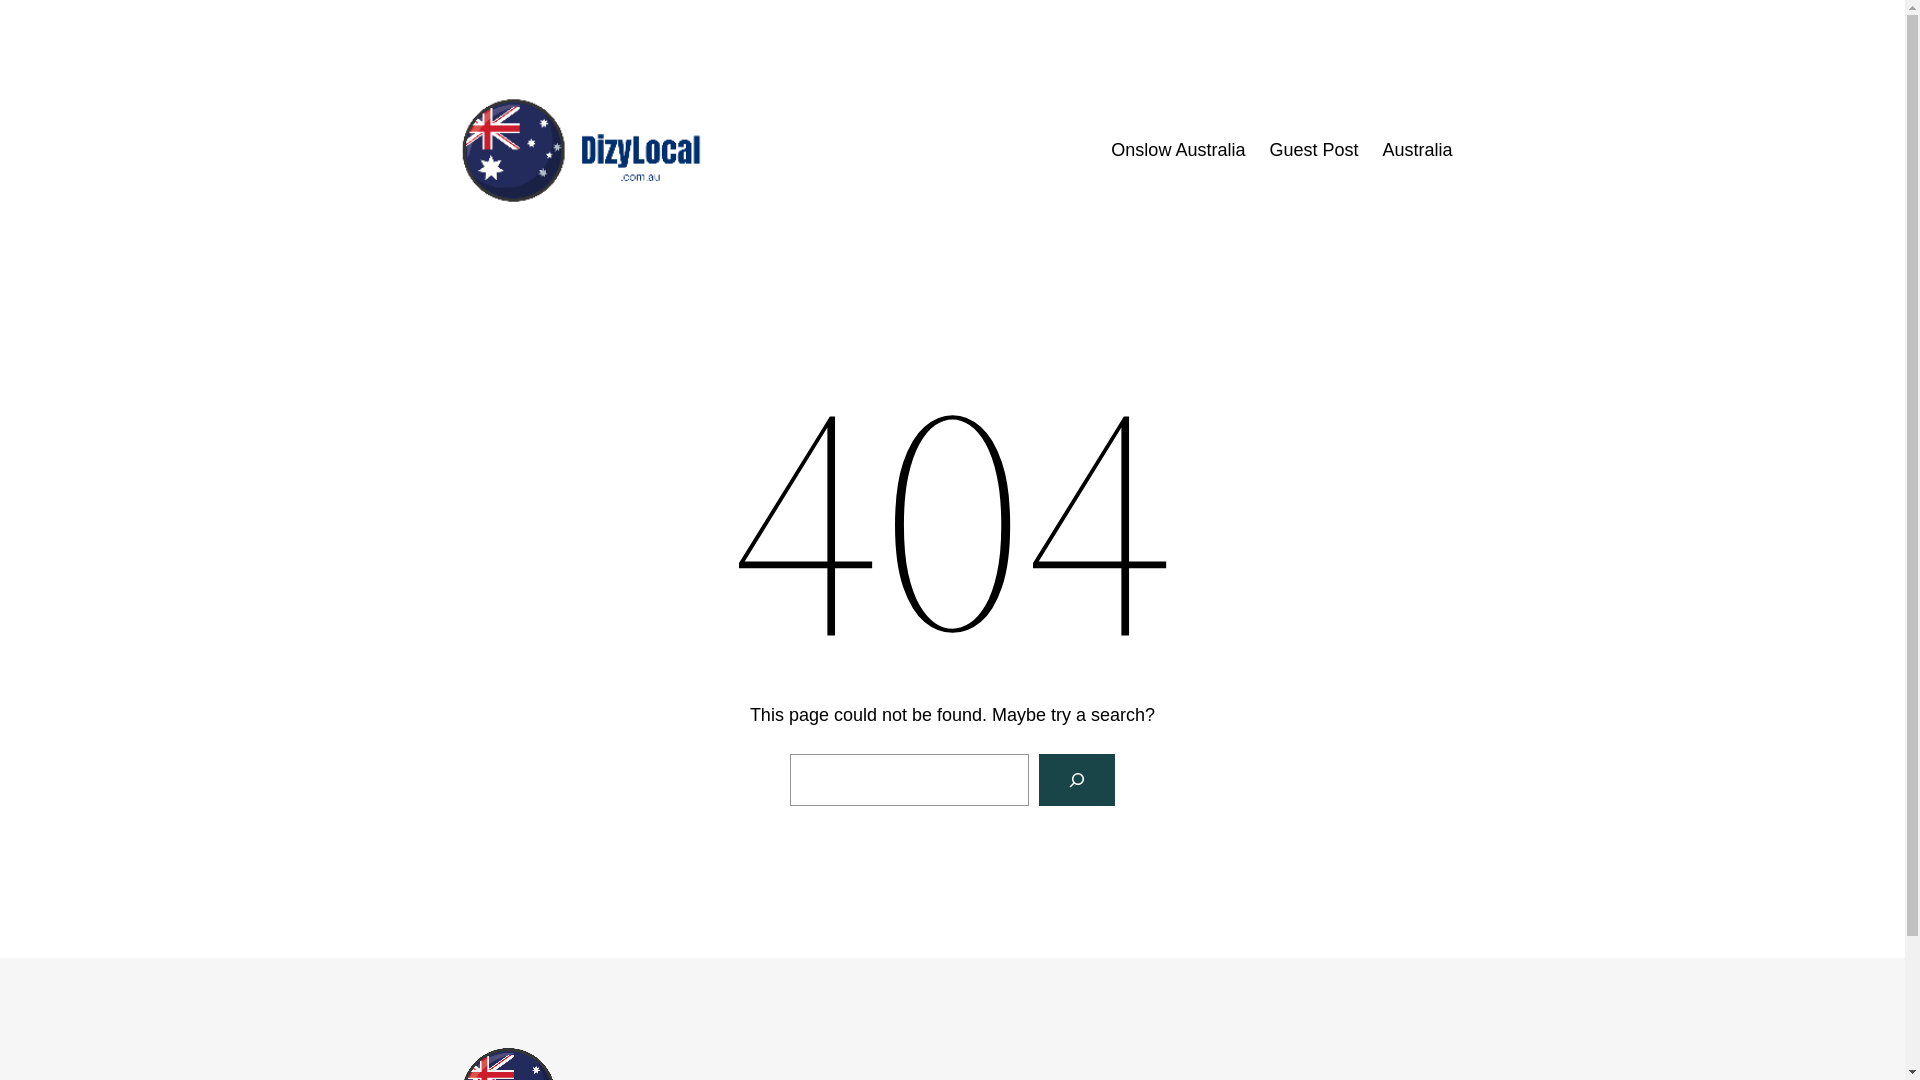 This screenshot has width=1920, height=1080. Describe the element at coordinates (1417, 150) in the screenshot. I see `Australia` at that location.